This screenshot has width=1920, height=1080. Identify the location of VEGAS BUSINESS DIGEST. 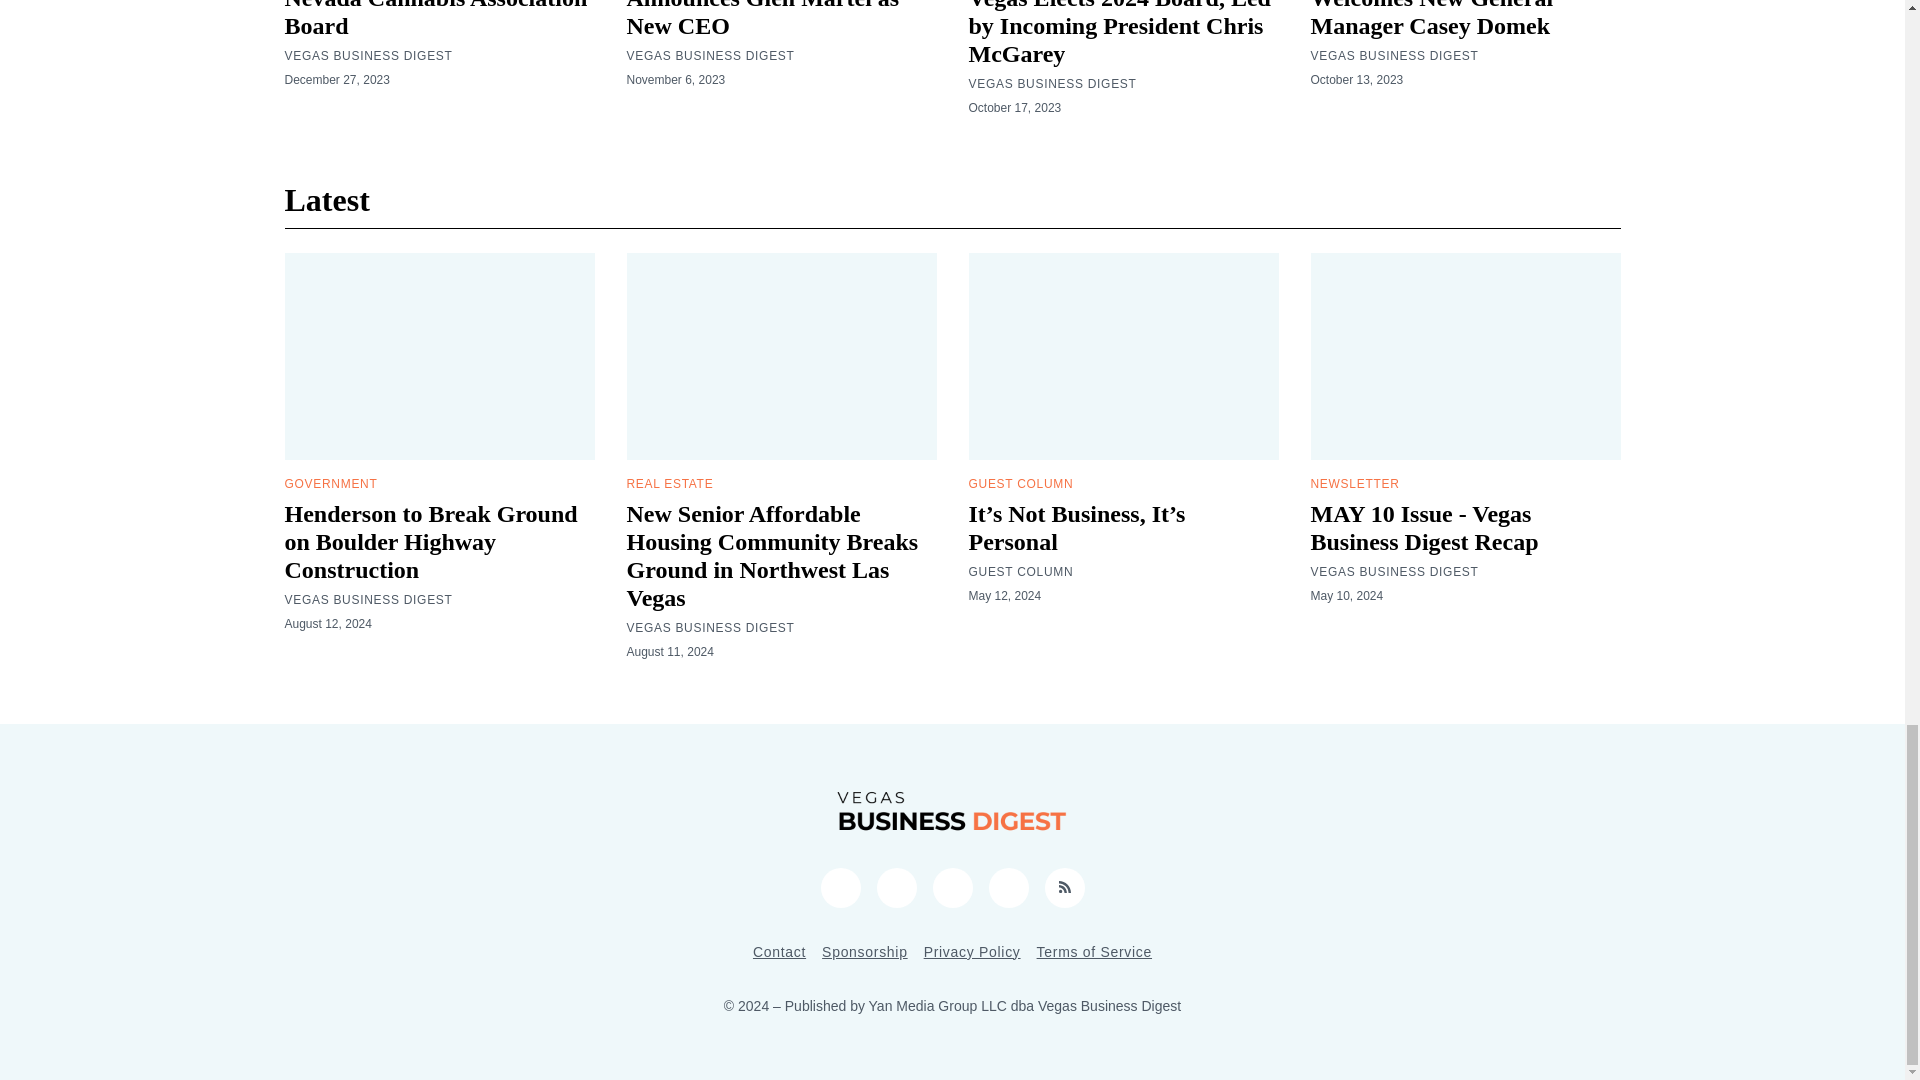
(710, 55).